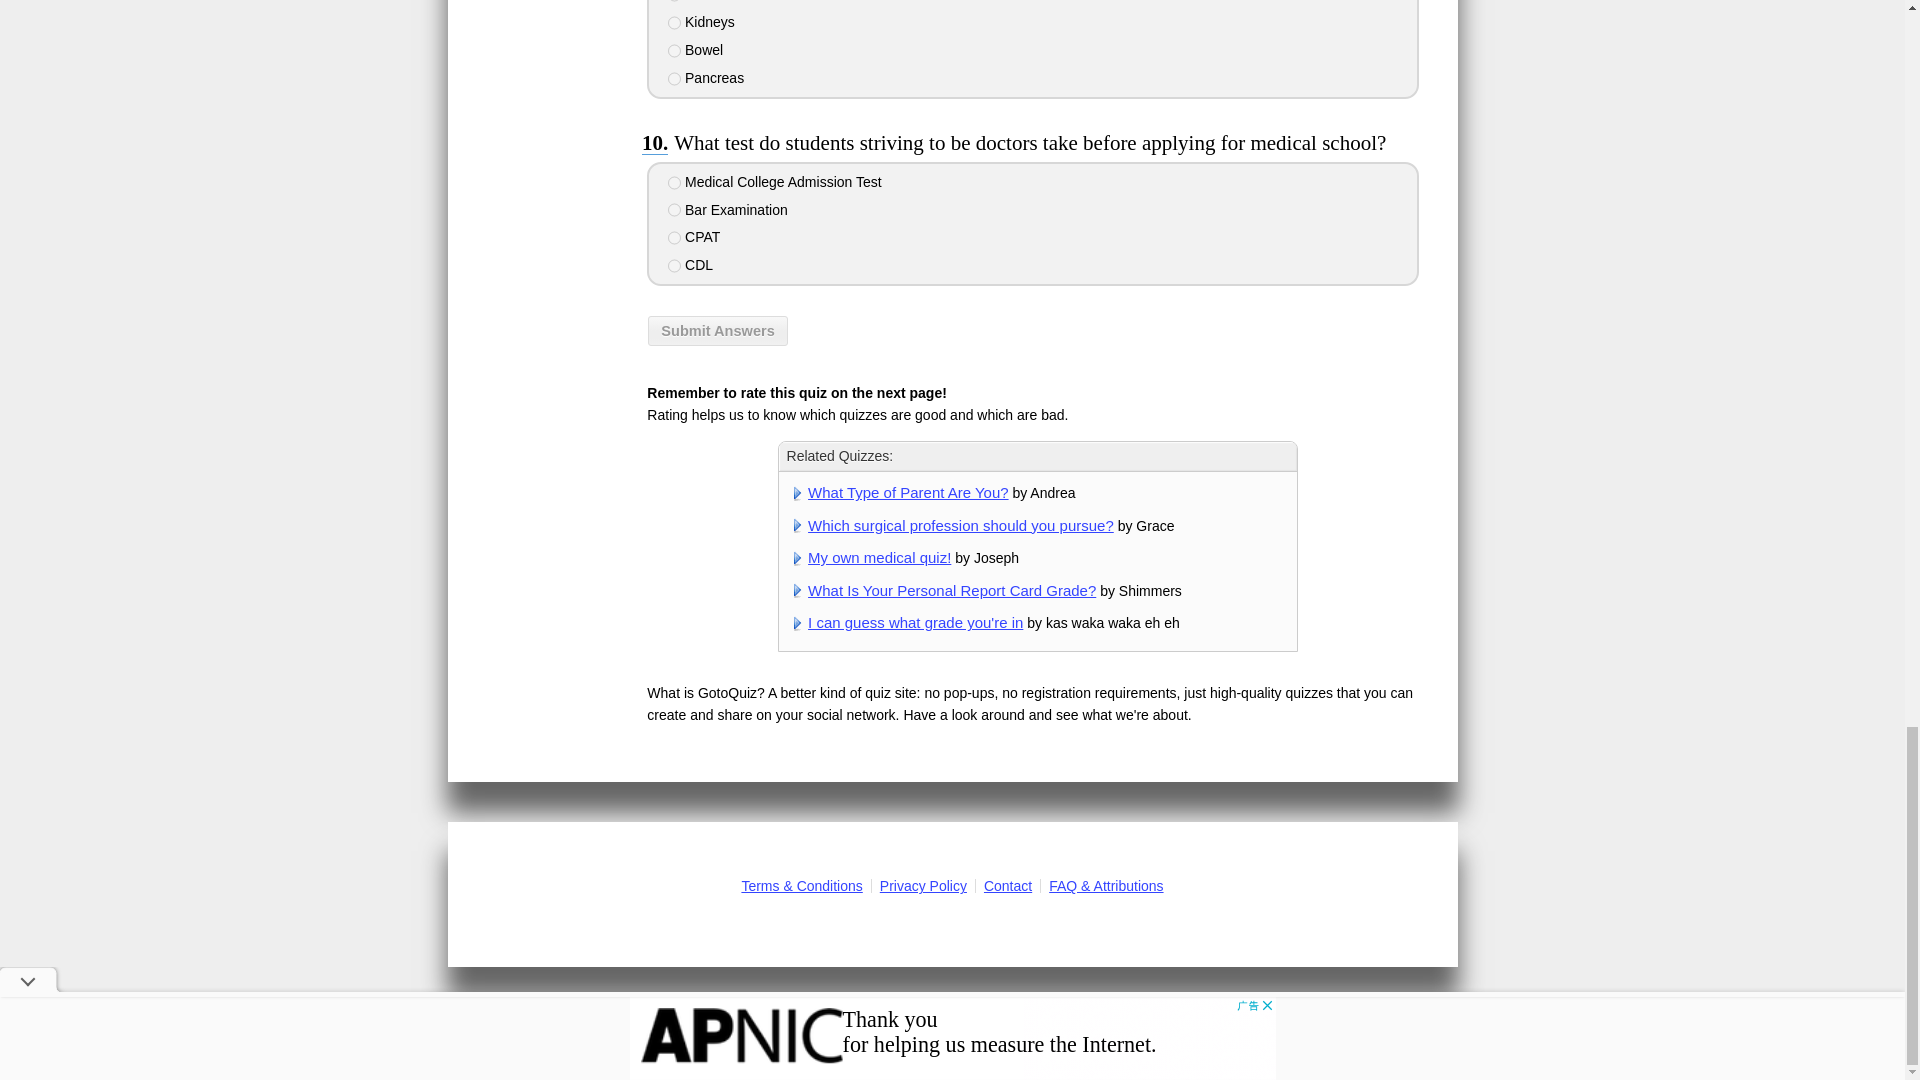 The width and height of the screenshot is (1920, 1080). What do you see at coordinates (923, 886) in the screenshot?
I see `Privacy Policy` at bounding box center [923, 886].